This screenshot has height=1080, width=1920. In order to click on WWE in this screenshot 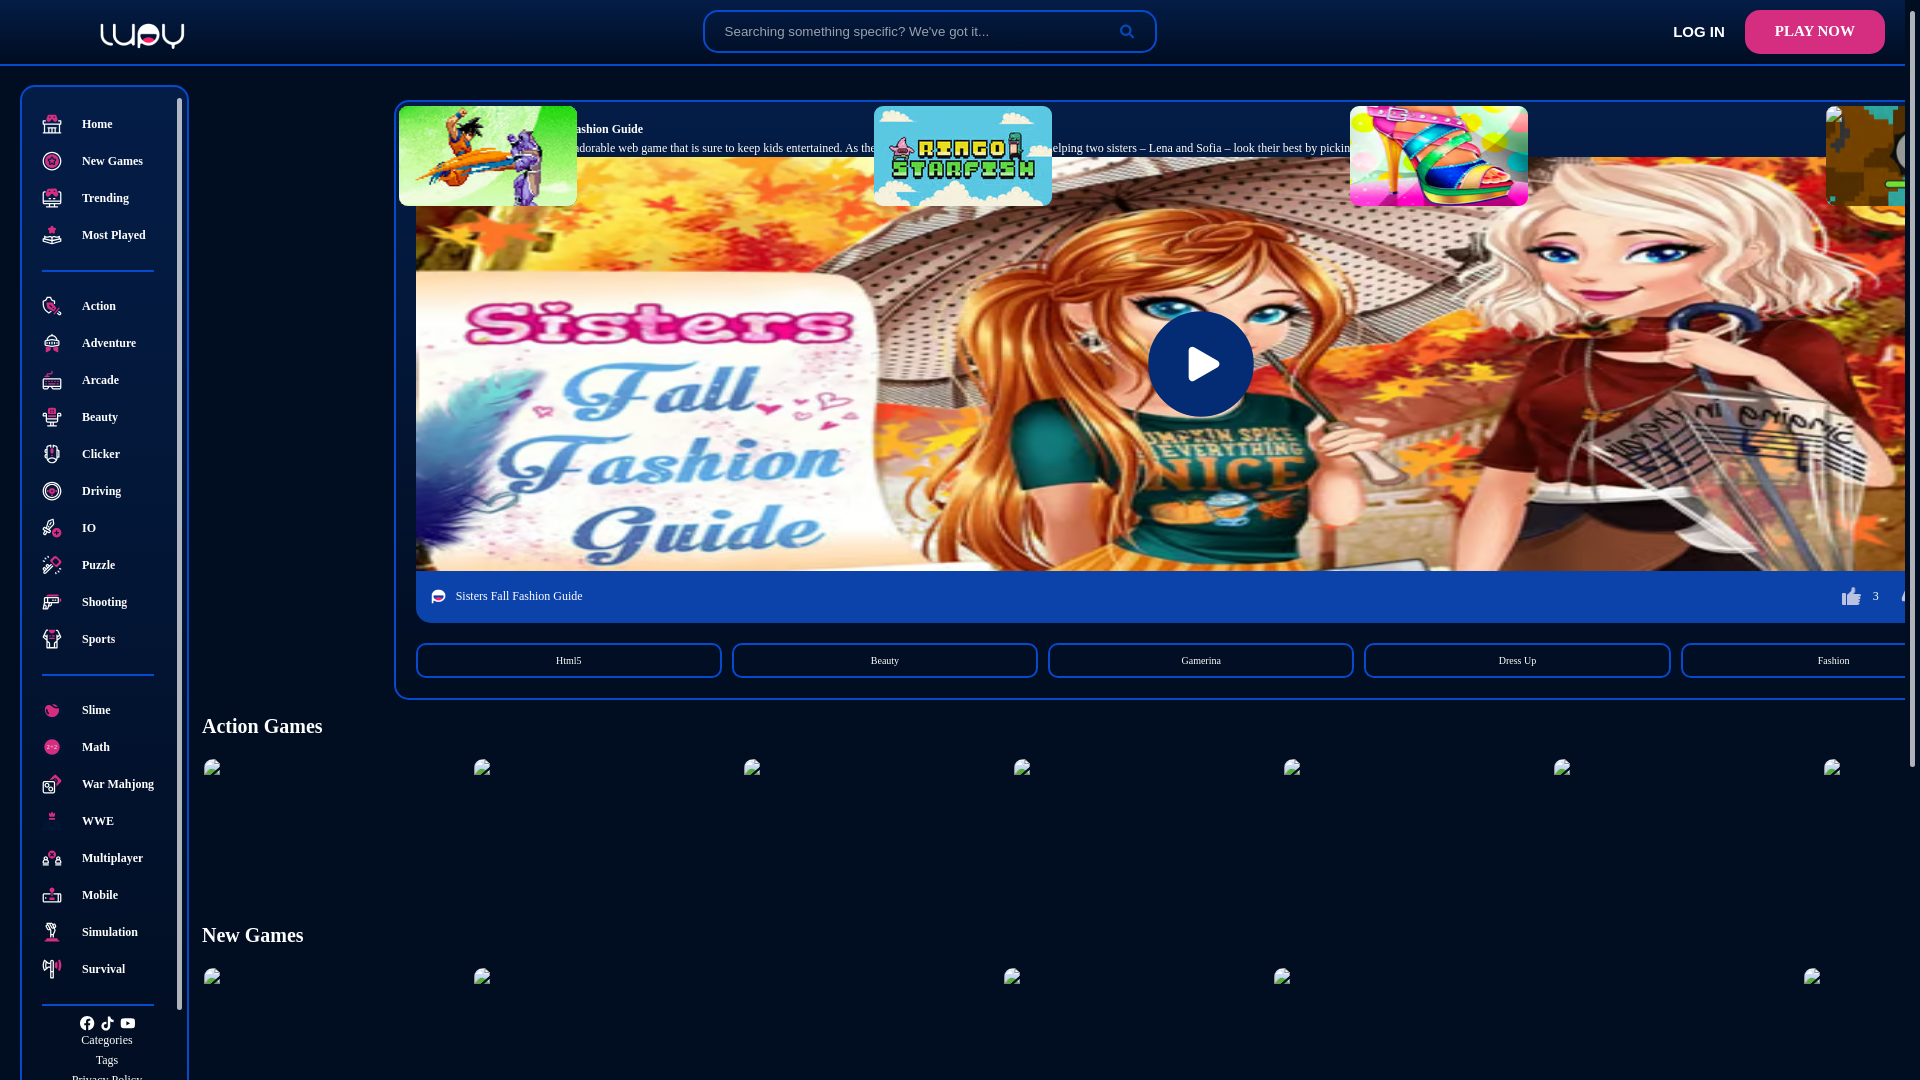, I will do `click(107, 820)`.